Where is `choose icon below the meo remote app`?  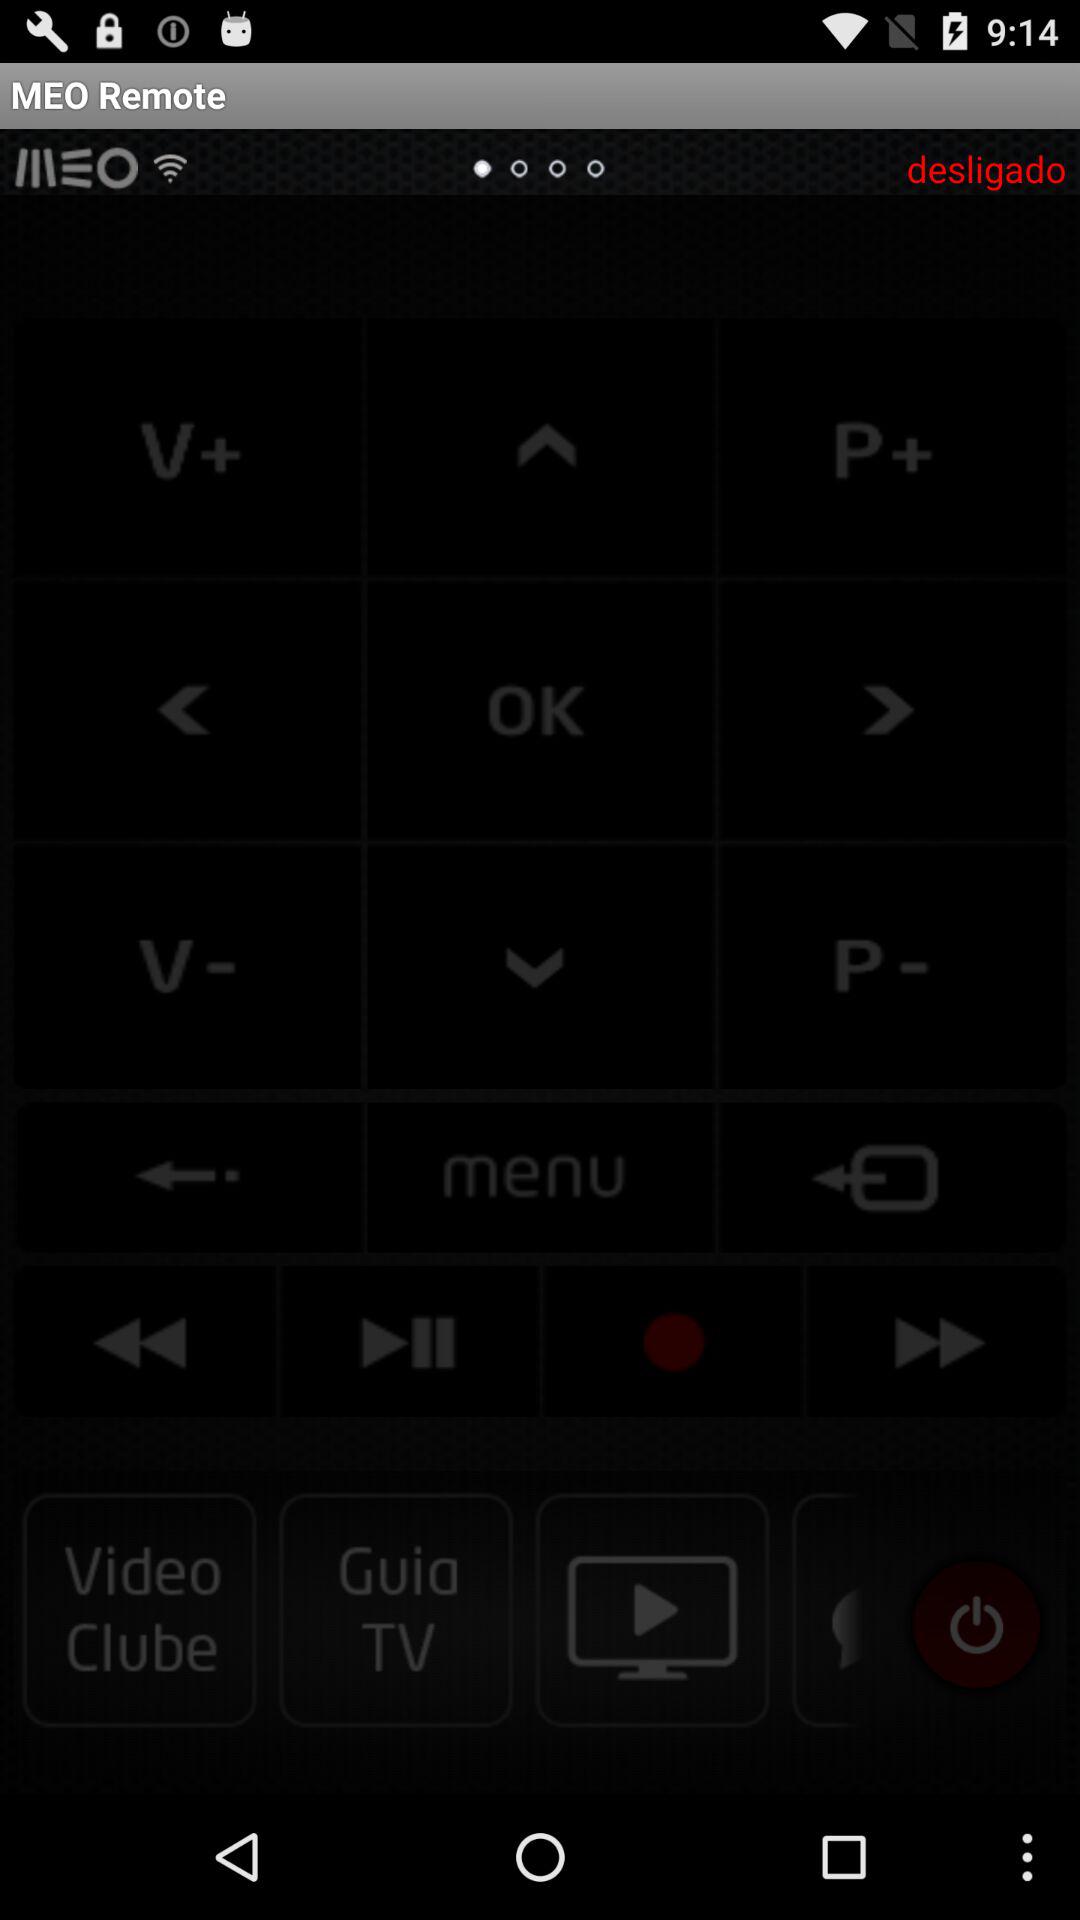 choose icon below the meo remote app is located at coordinates (986, 168).